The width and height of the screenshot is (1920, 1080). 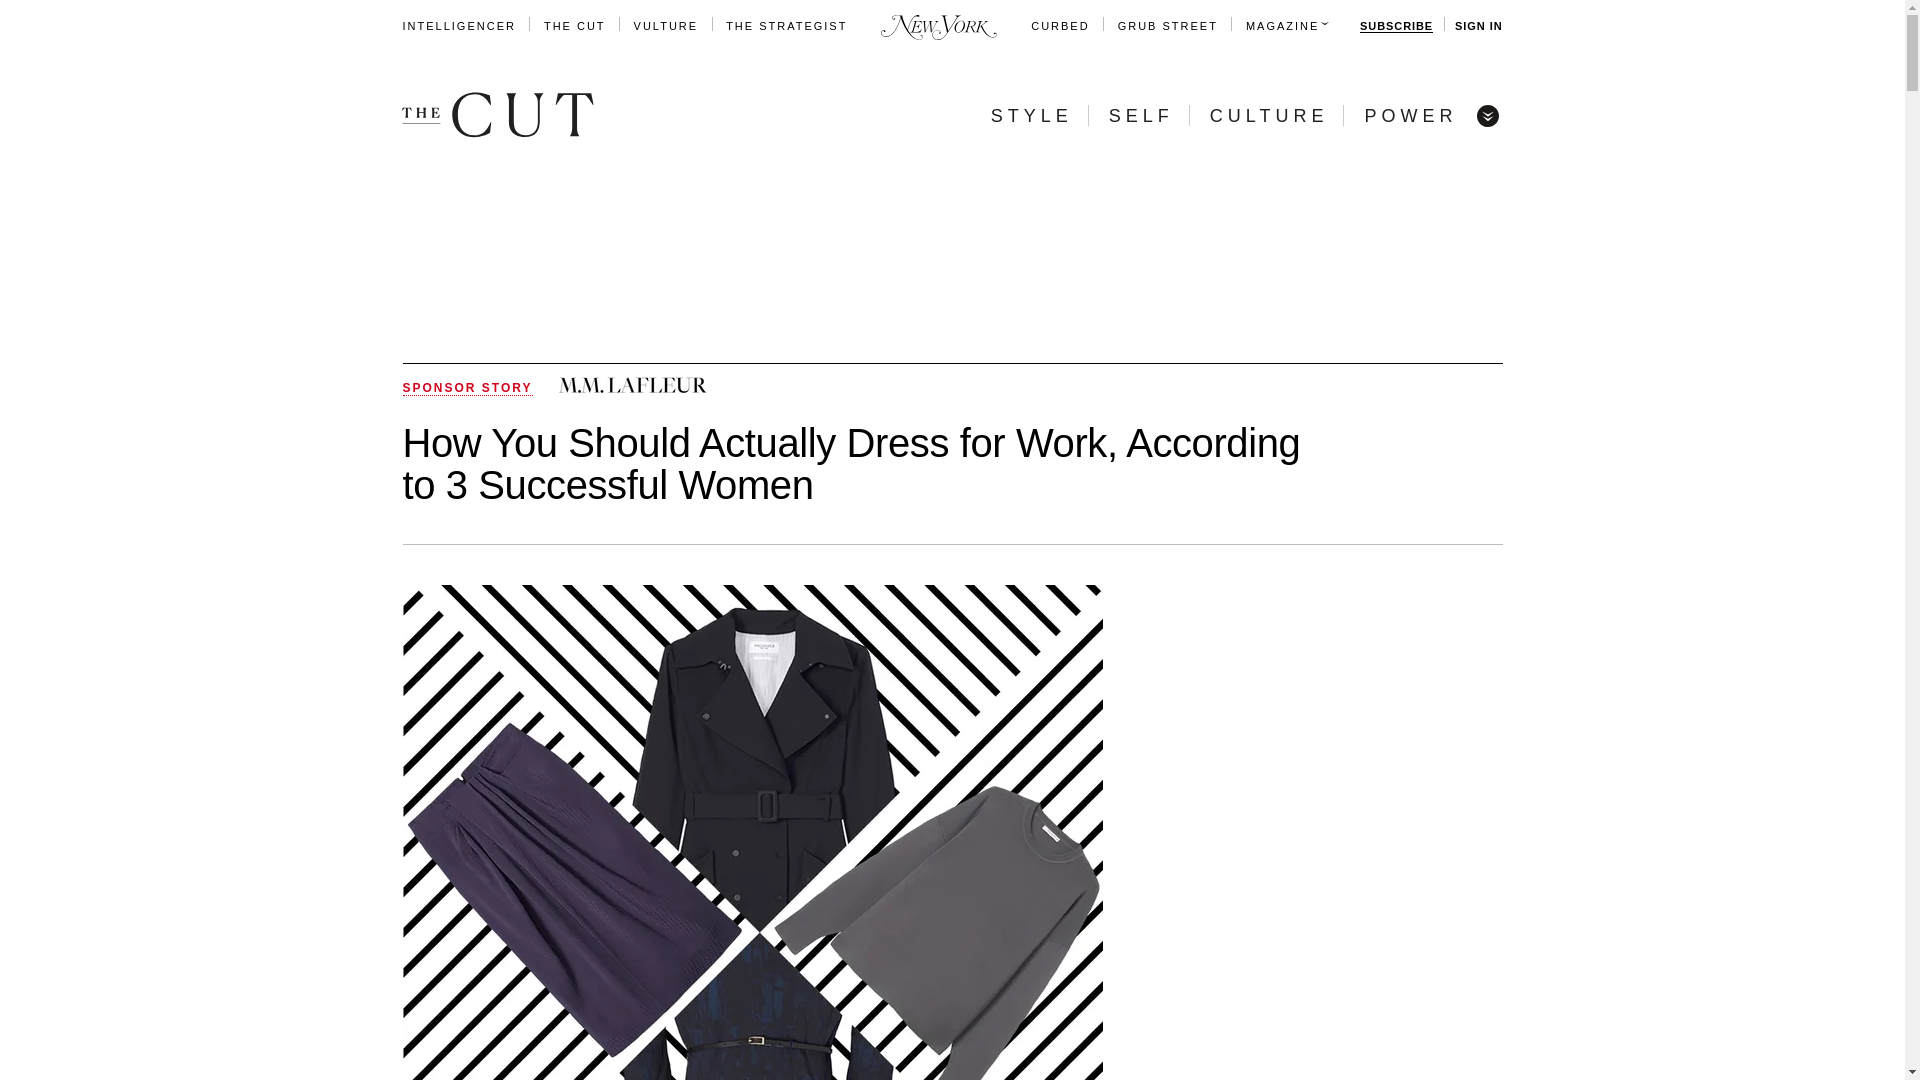 I want to click on INTELLIGENCER, so click(x=458, y=26).